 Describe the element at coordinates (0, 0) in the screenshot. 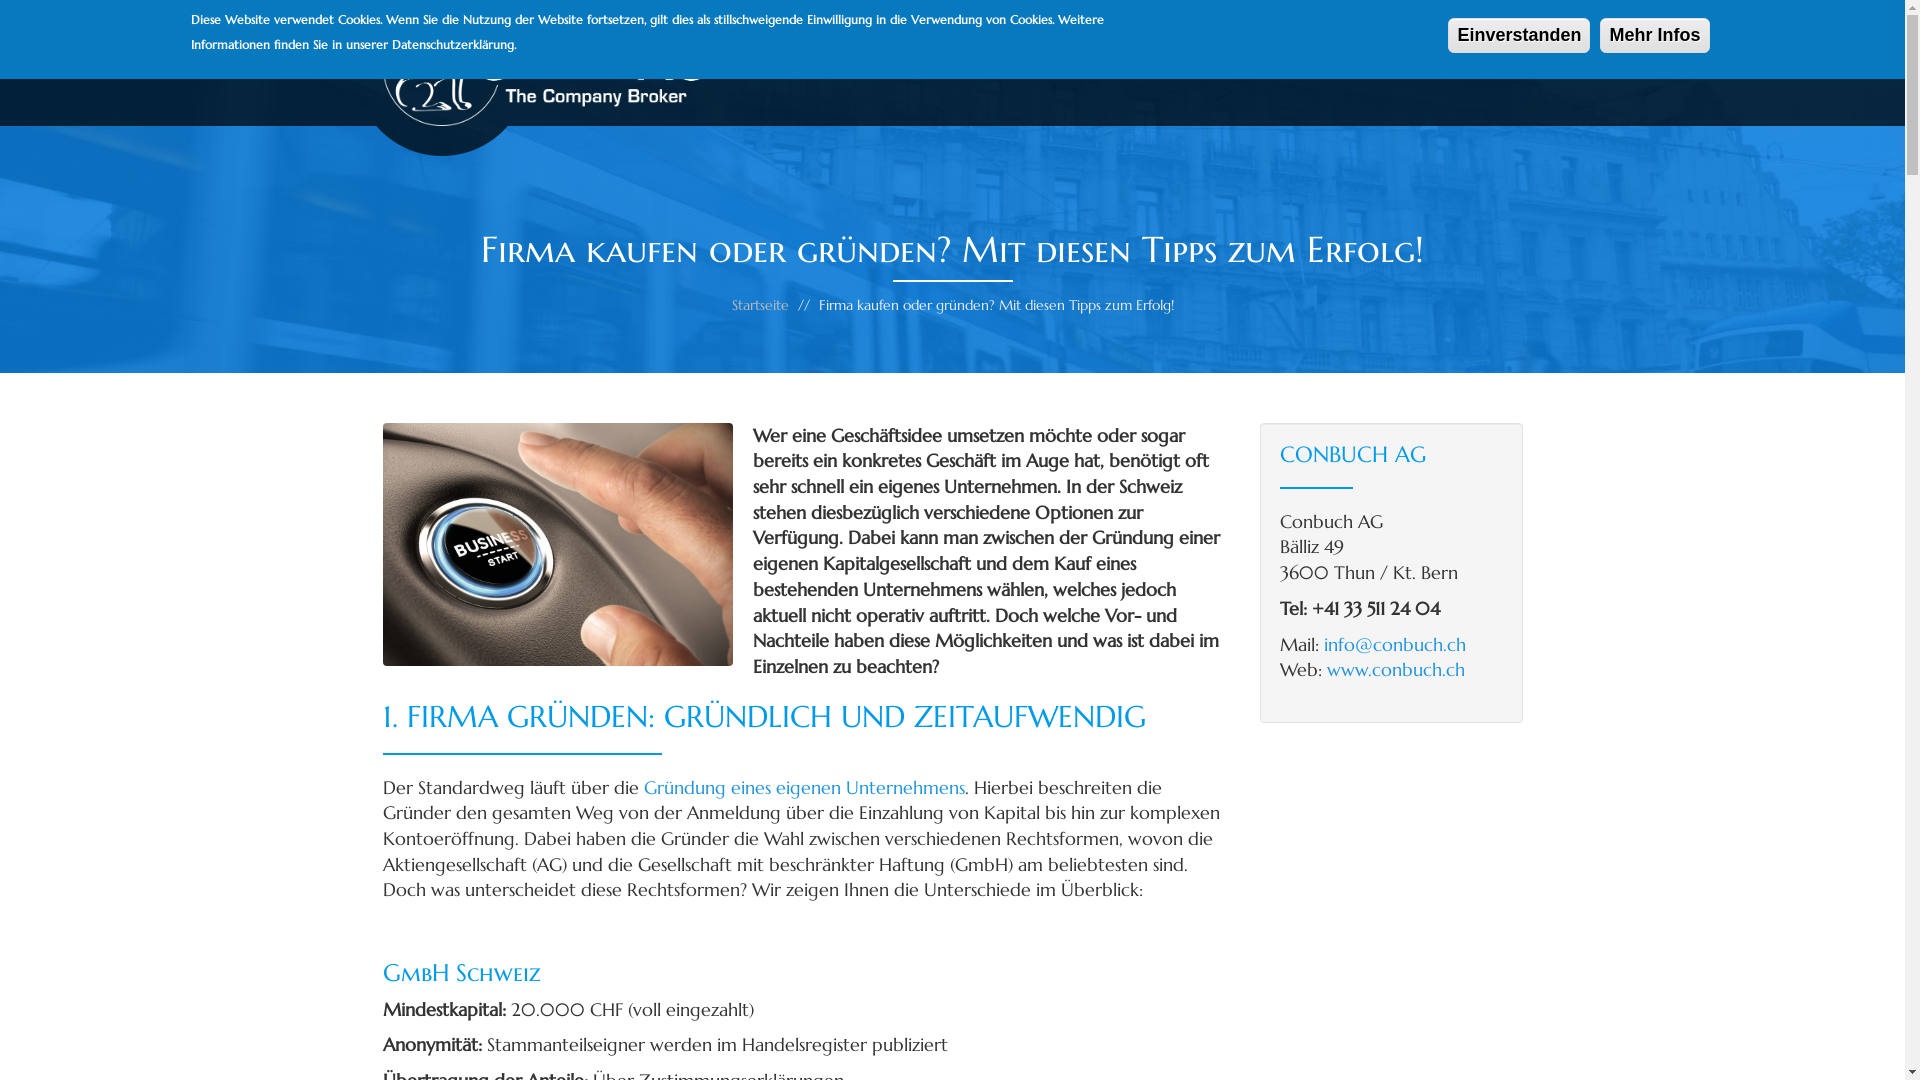

I see `Direkt zum Inhalt` at that location.